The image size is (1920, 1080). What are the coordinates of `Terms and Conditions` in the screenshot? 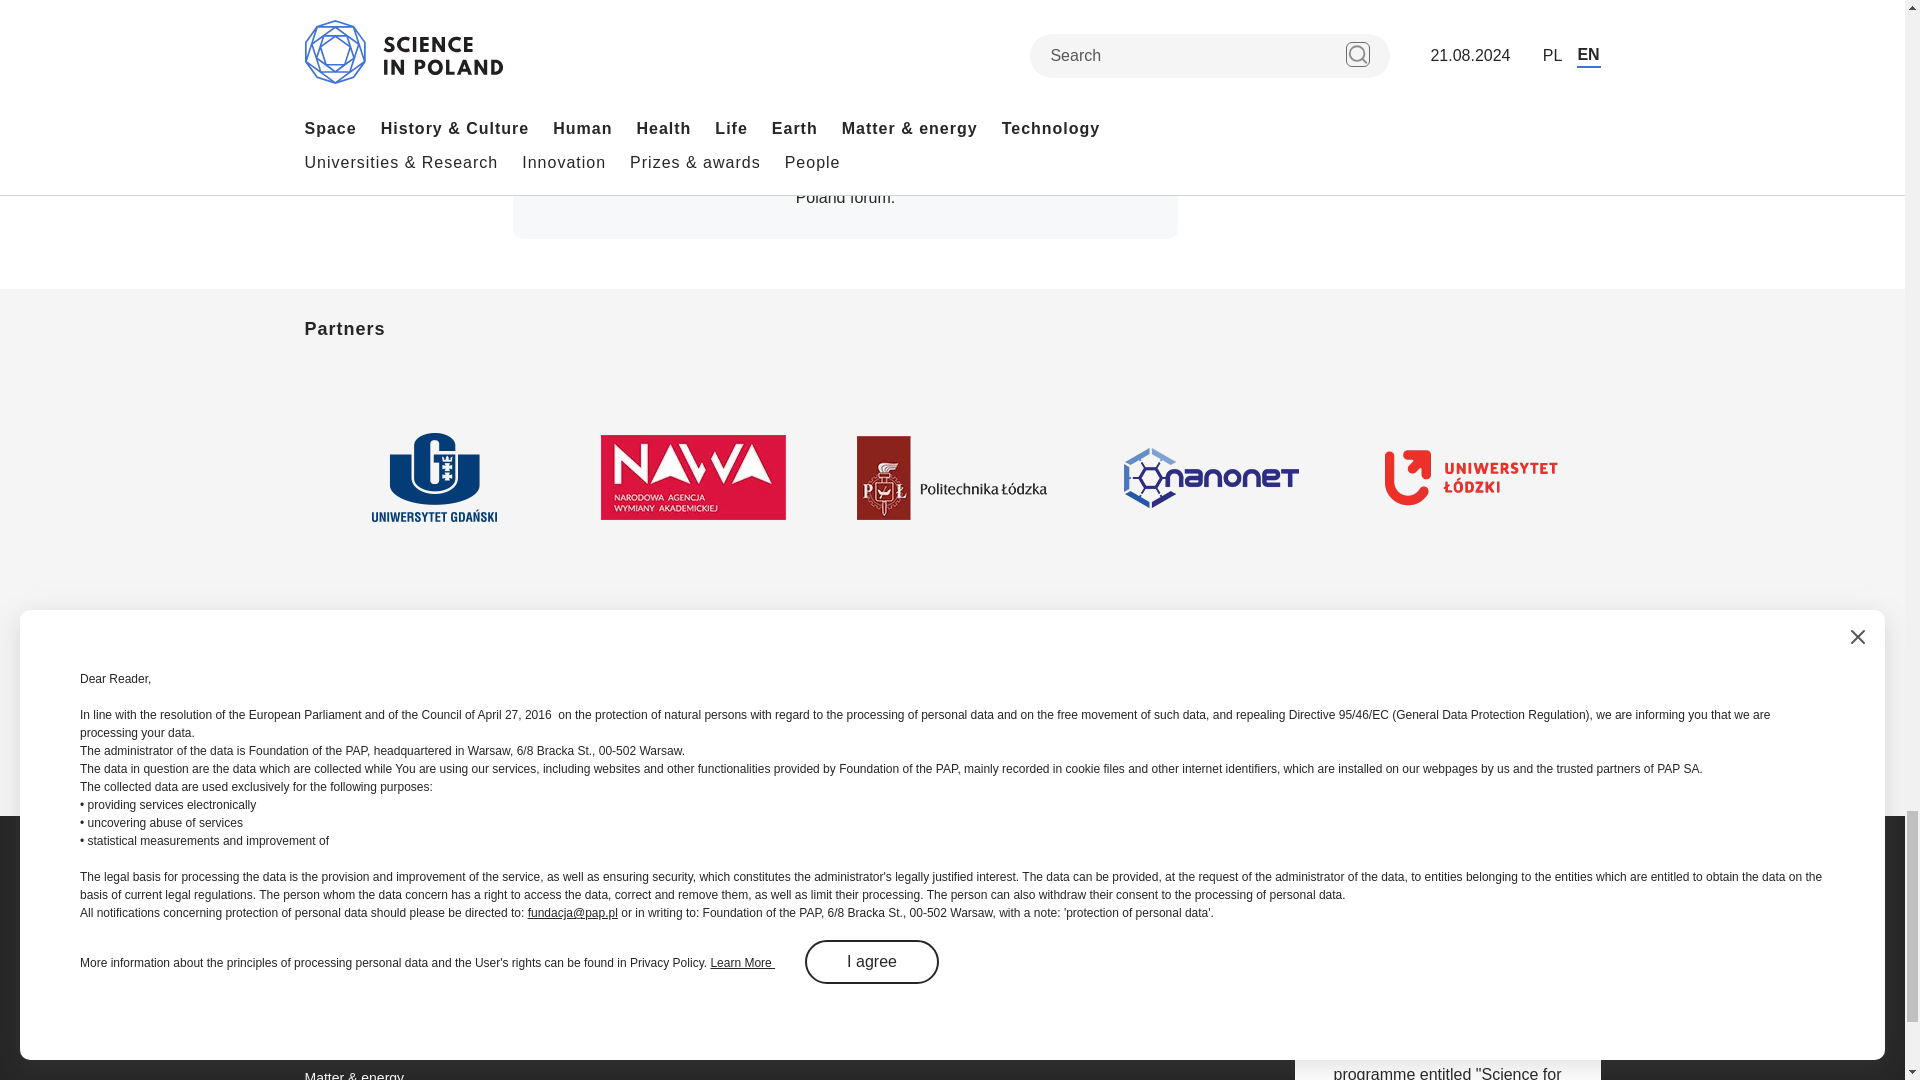 It's located at (938, 176).